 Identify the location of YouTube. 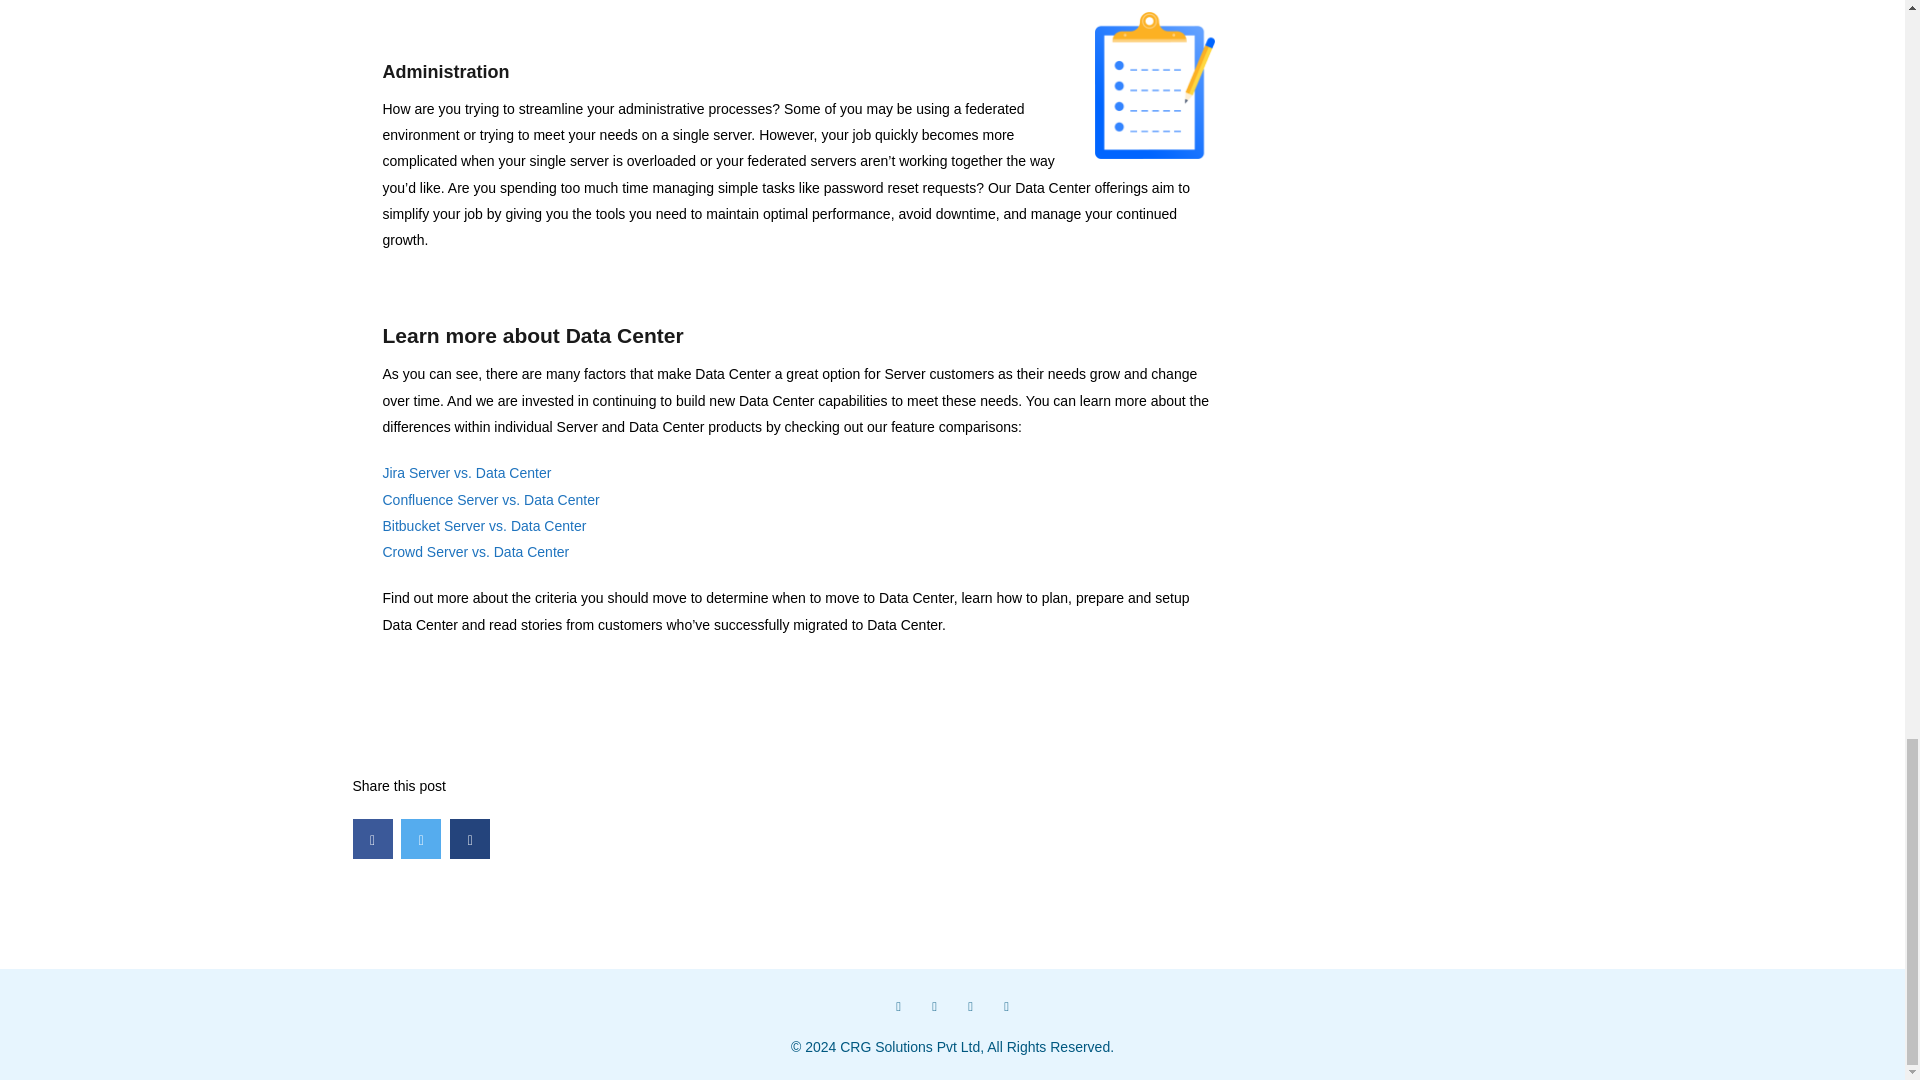
(1006, 1006).